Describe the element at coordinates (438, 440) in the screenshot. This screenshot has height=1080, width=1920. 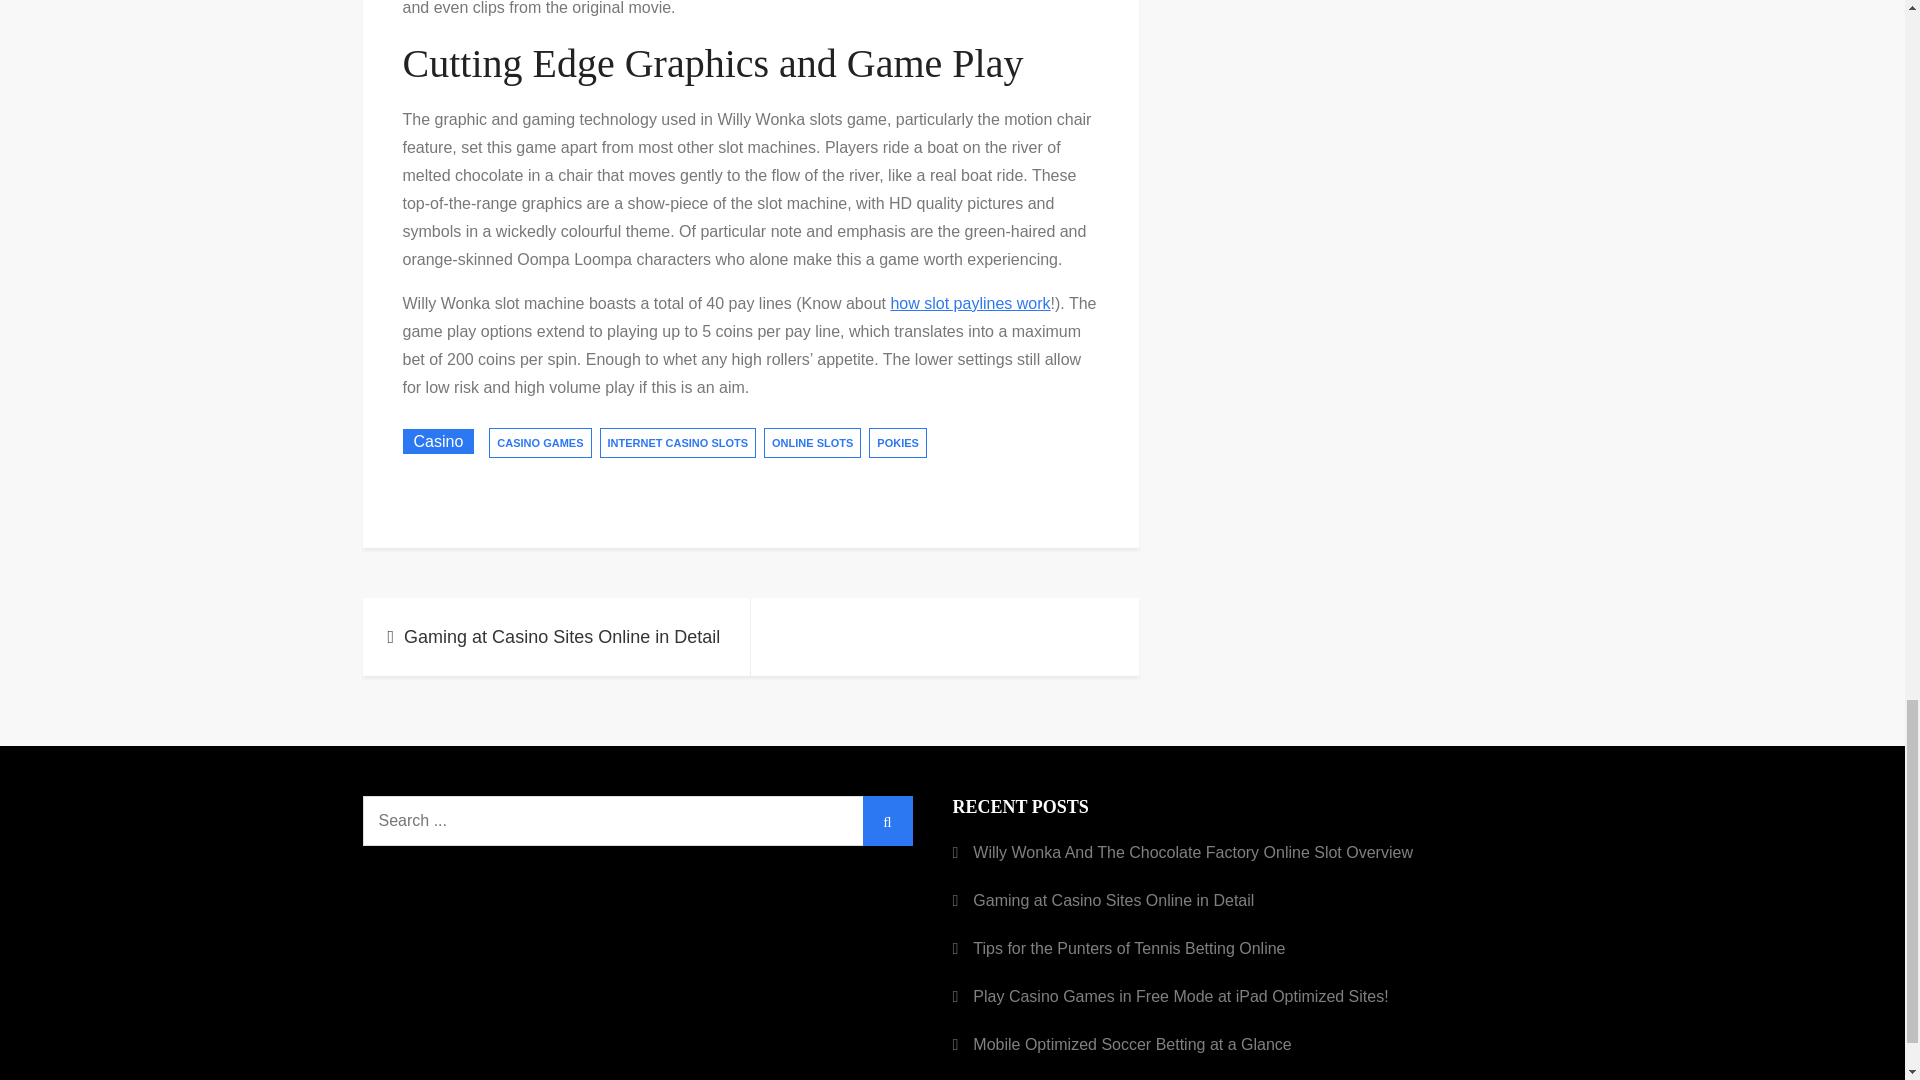
I see `Casino` at that location.